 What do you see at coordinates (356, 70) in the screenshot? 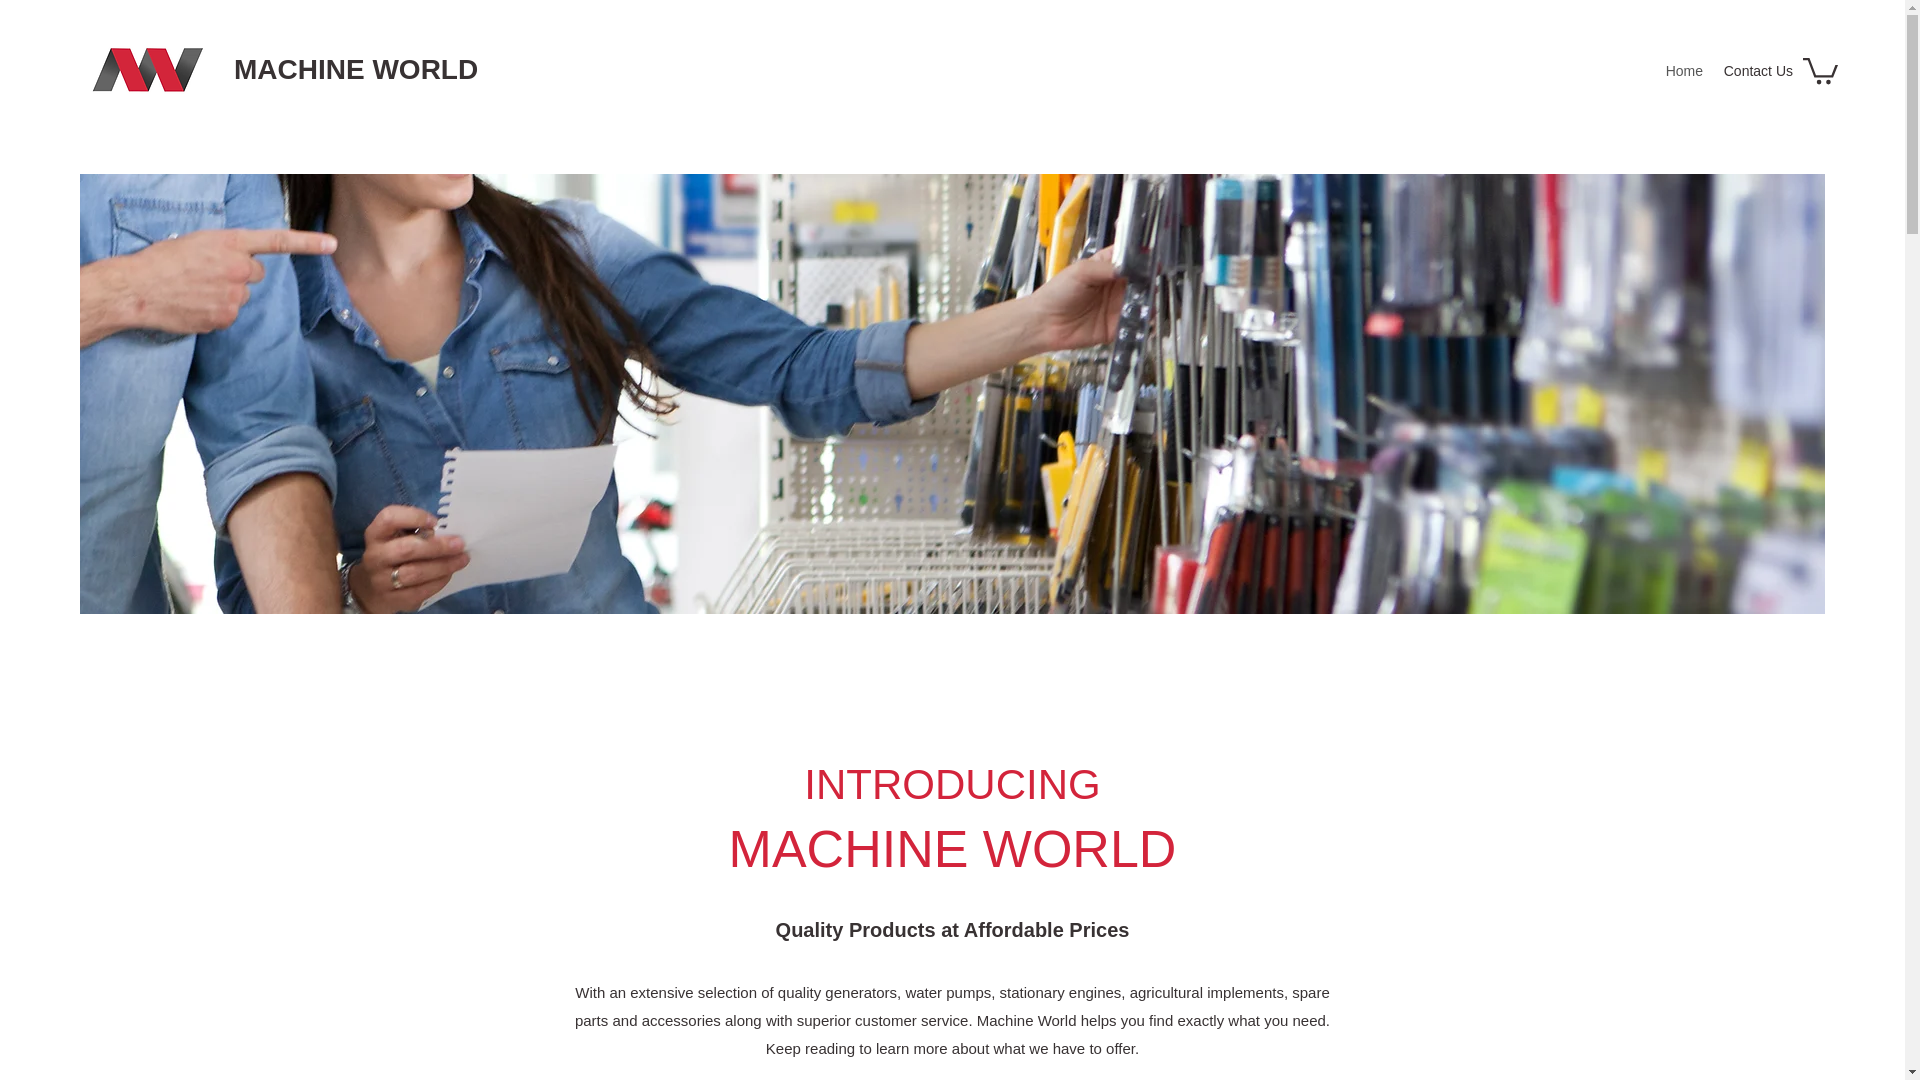
I see `MACHINE WORLD` at bounding box center [356, 70].